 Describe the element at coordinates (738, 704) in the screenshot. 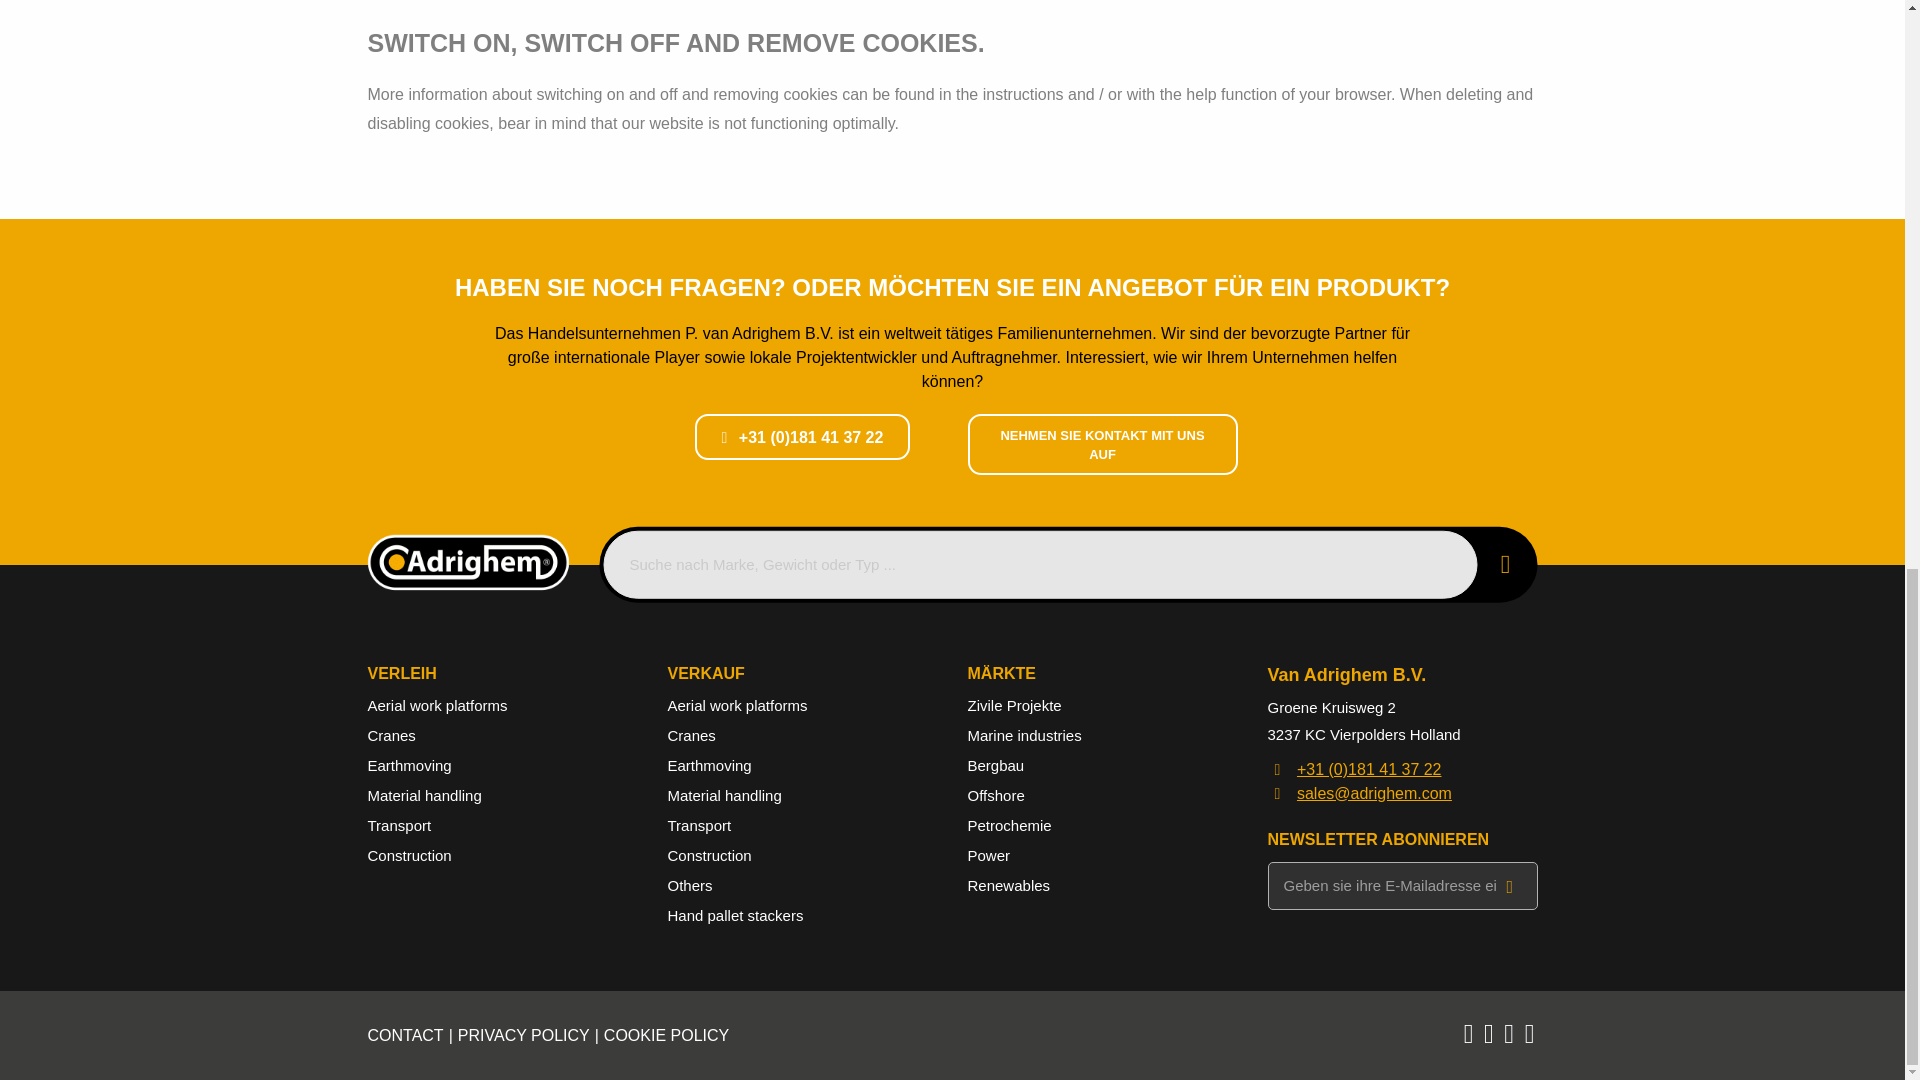

I see `Aerial work platforms` at that location.